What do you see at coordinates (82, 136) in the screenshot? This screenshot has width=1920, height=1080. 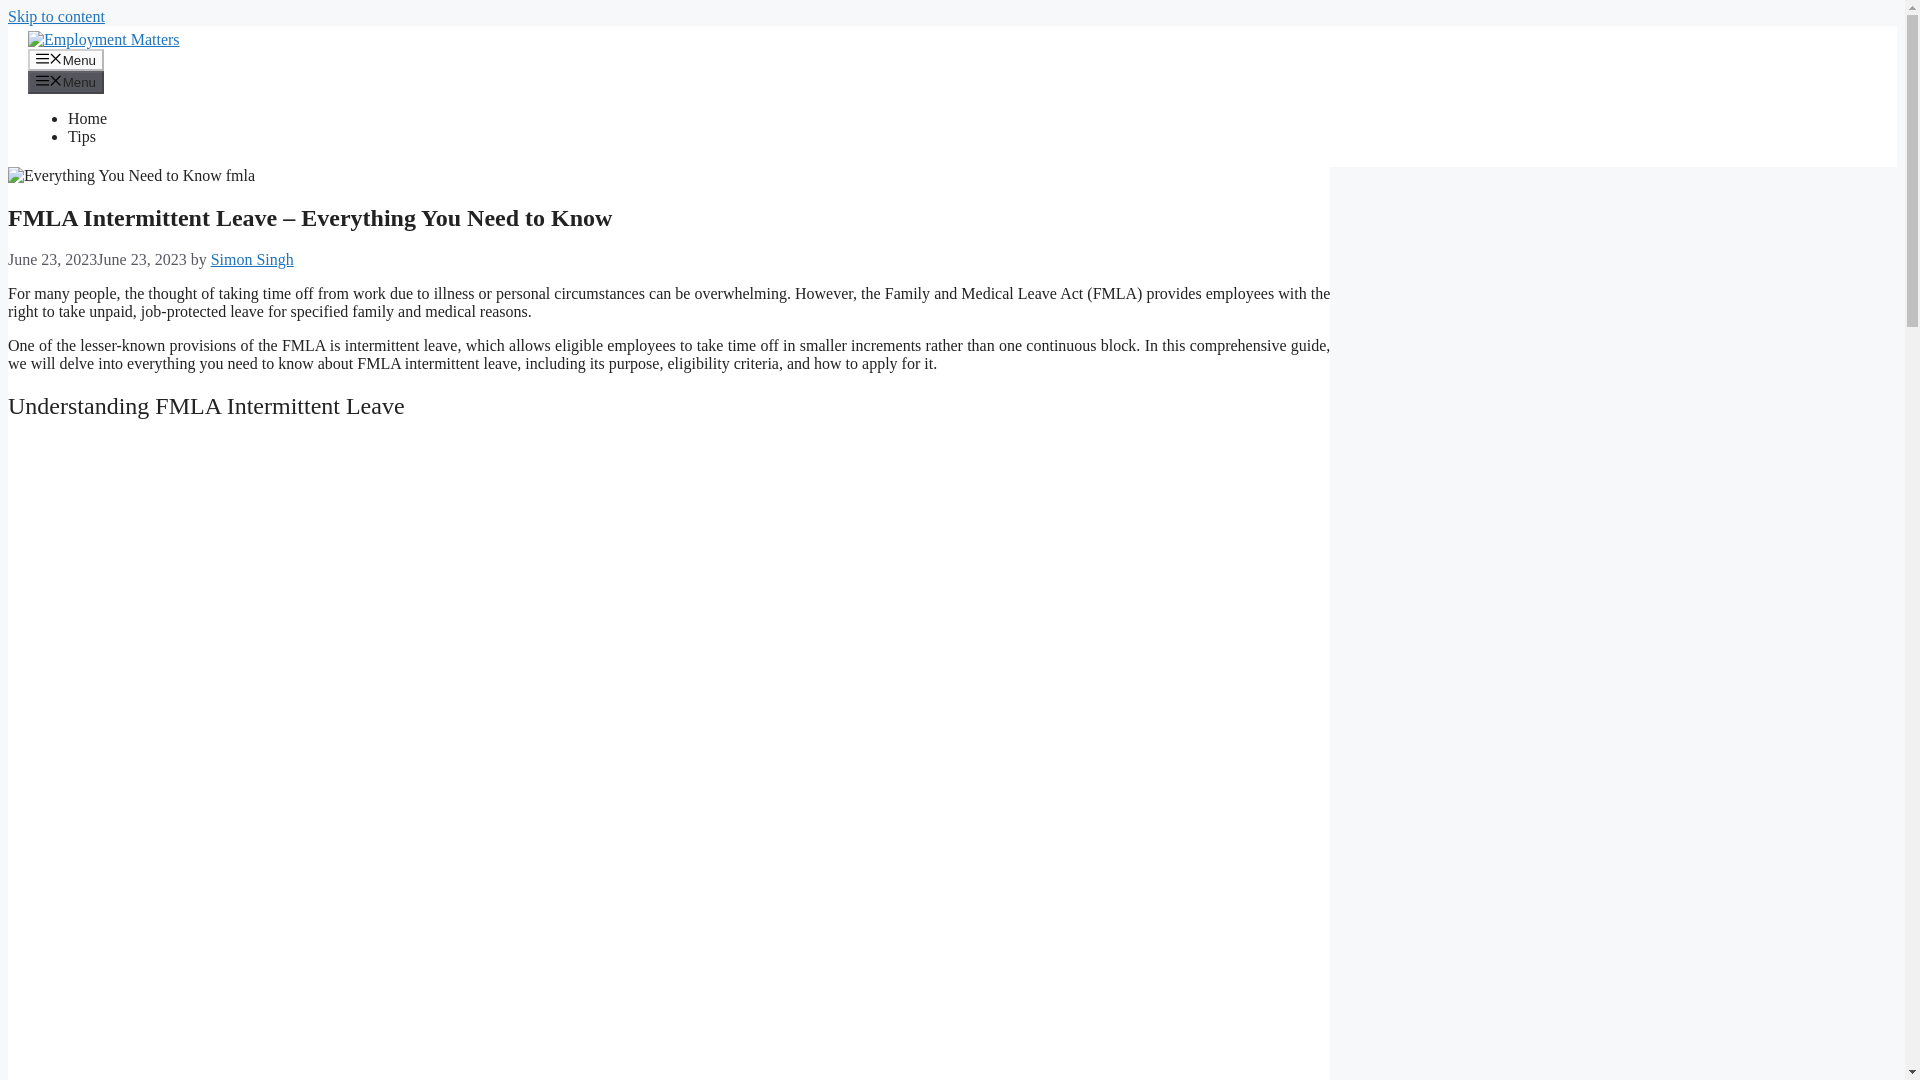 I see `Tips` at bounding box center [82, 136].